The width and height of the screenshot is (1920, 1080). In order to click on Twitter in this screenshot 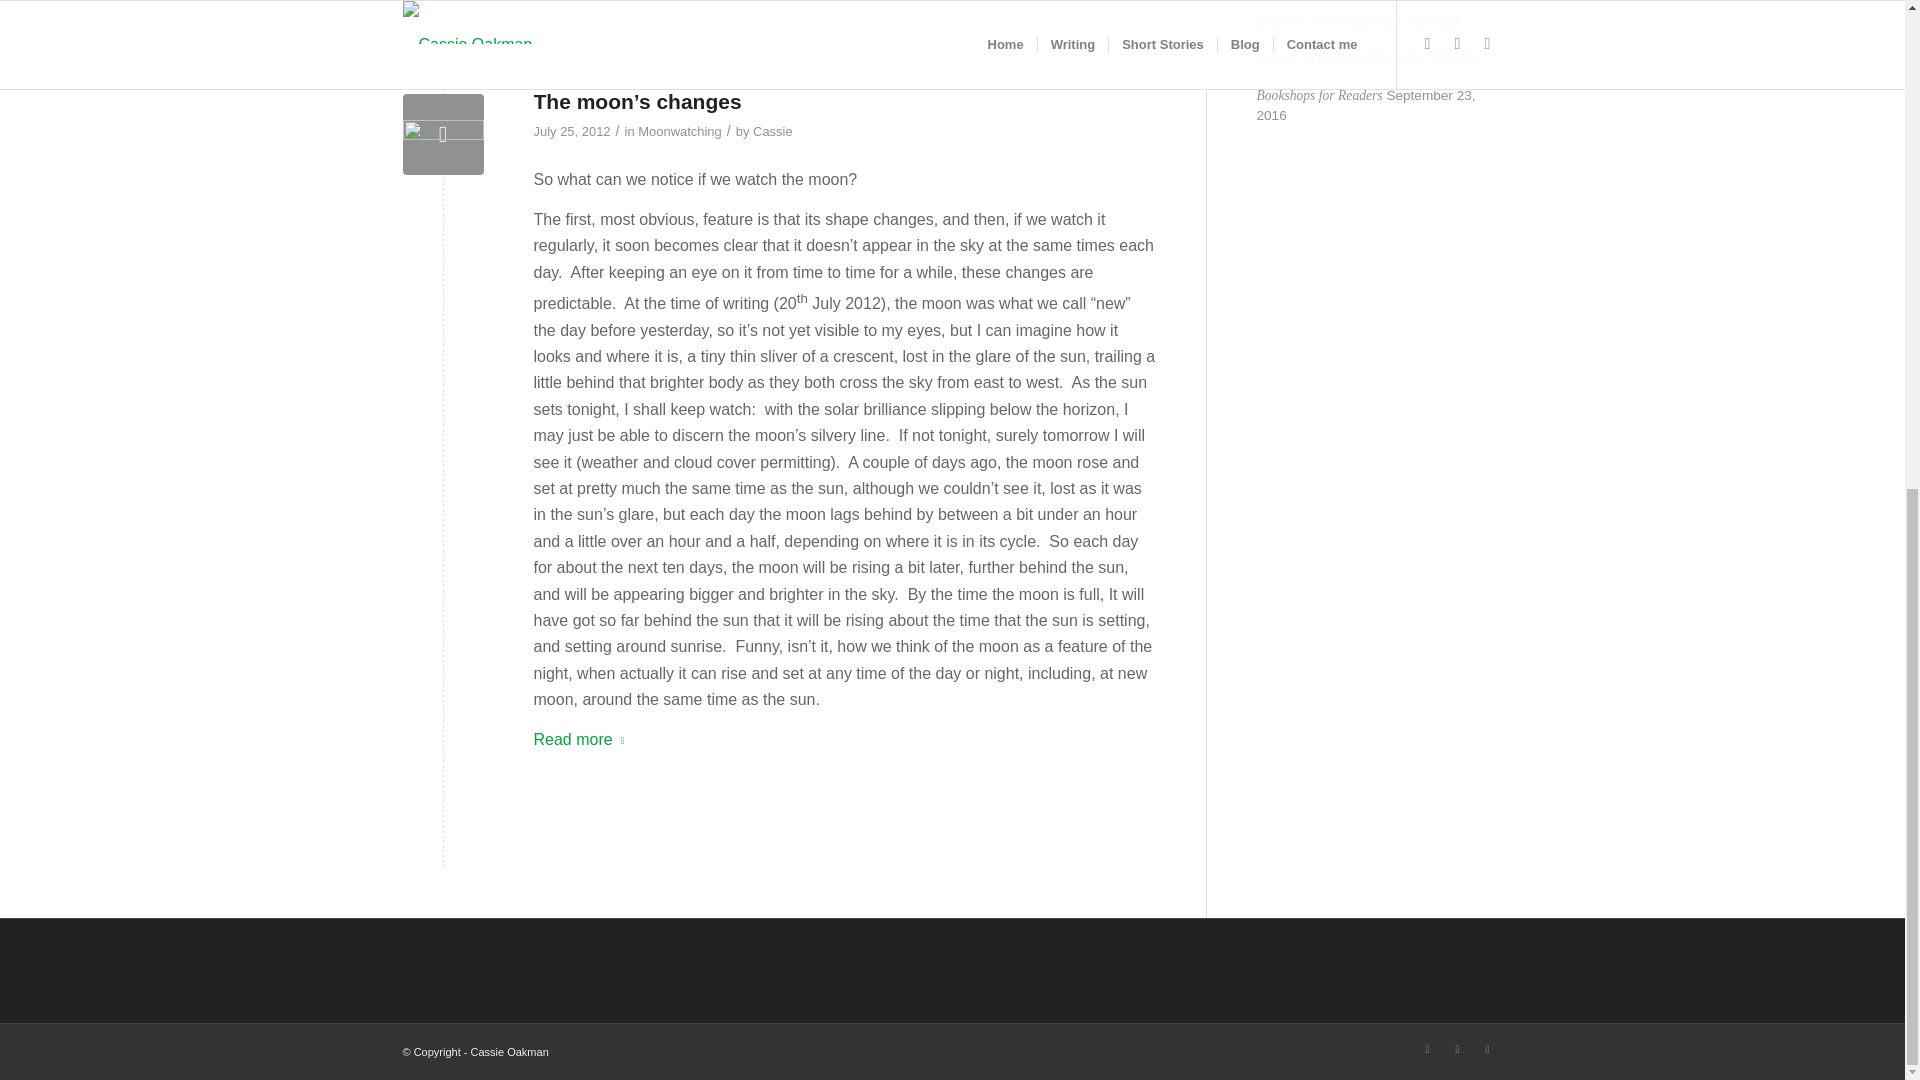, I will do `click(1456, 1048)`.